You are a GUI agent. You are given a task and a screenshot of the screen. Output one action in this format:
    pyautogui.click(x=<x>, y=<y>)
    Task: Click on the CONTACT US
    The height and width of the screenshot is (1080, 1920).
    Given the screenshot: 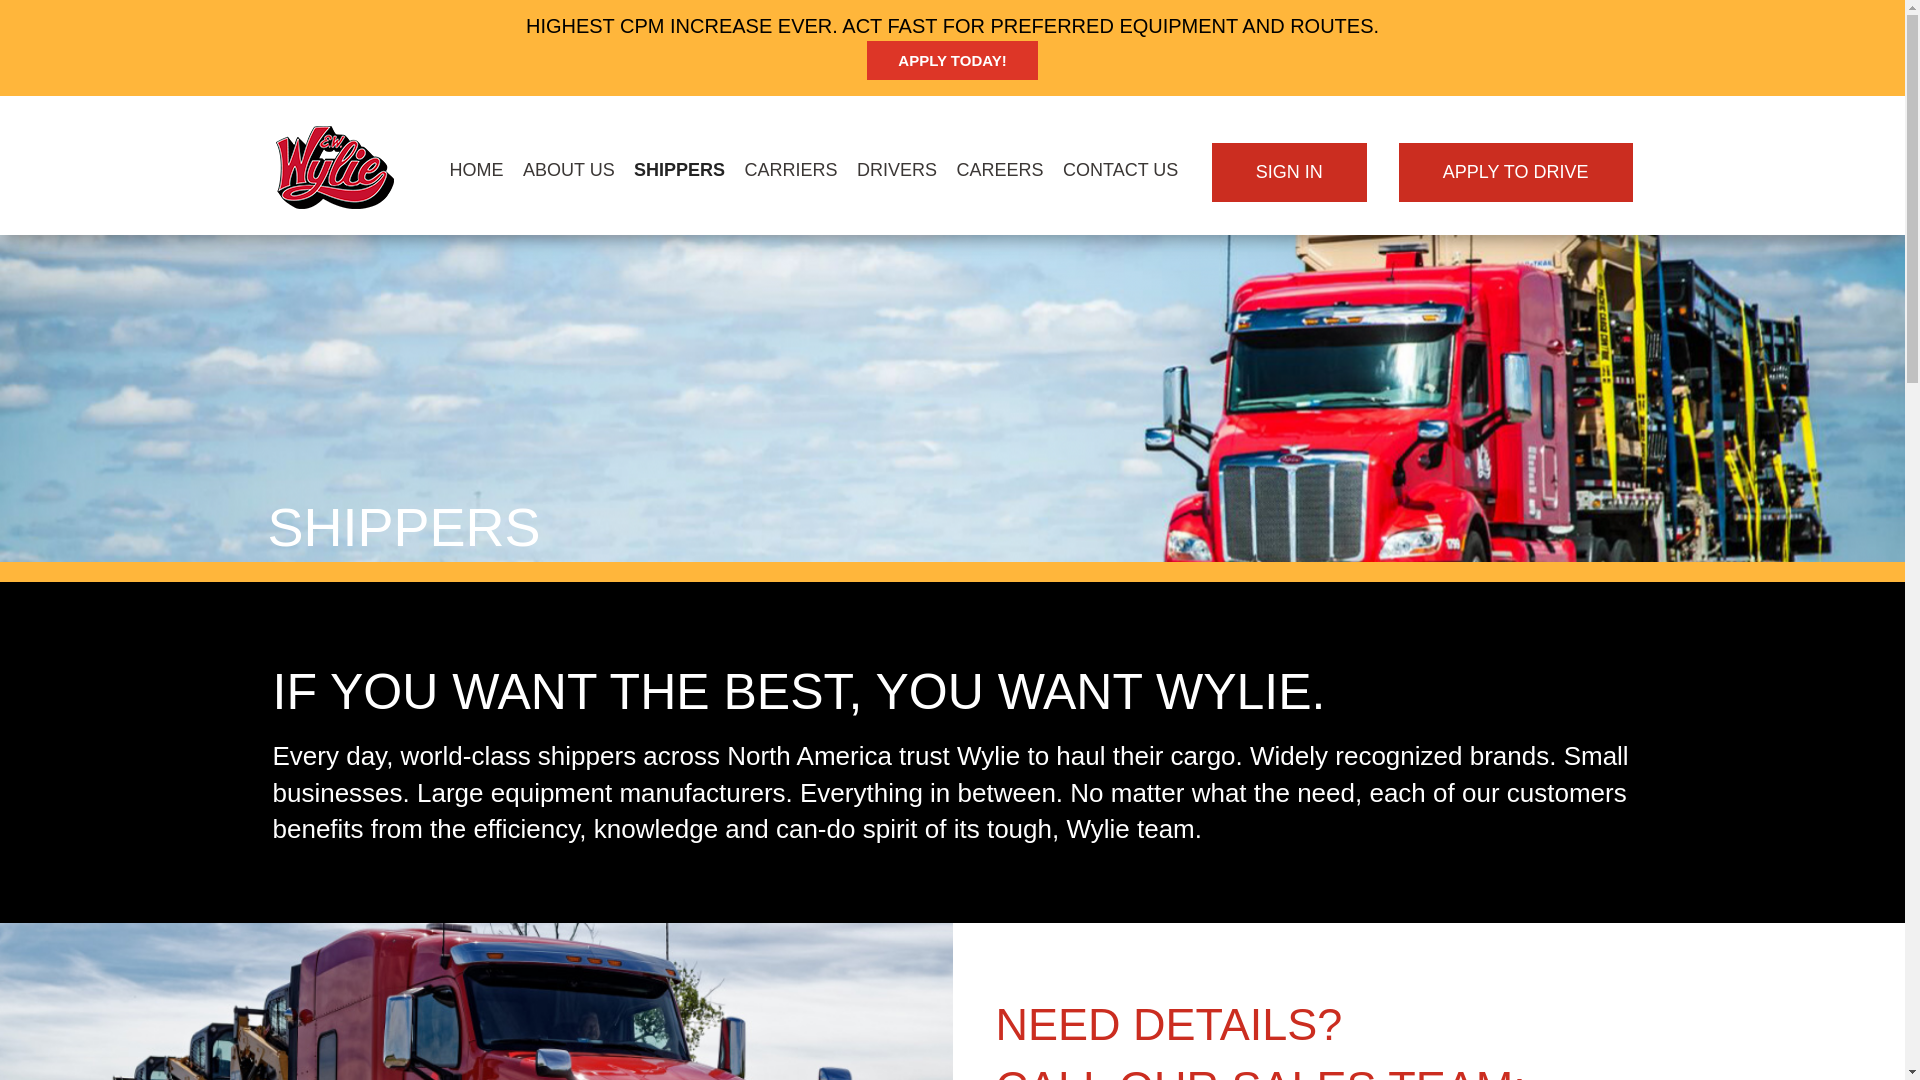 What is the action you would take?
    pyautogui.click(x=1120, y=170)
    